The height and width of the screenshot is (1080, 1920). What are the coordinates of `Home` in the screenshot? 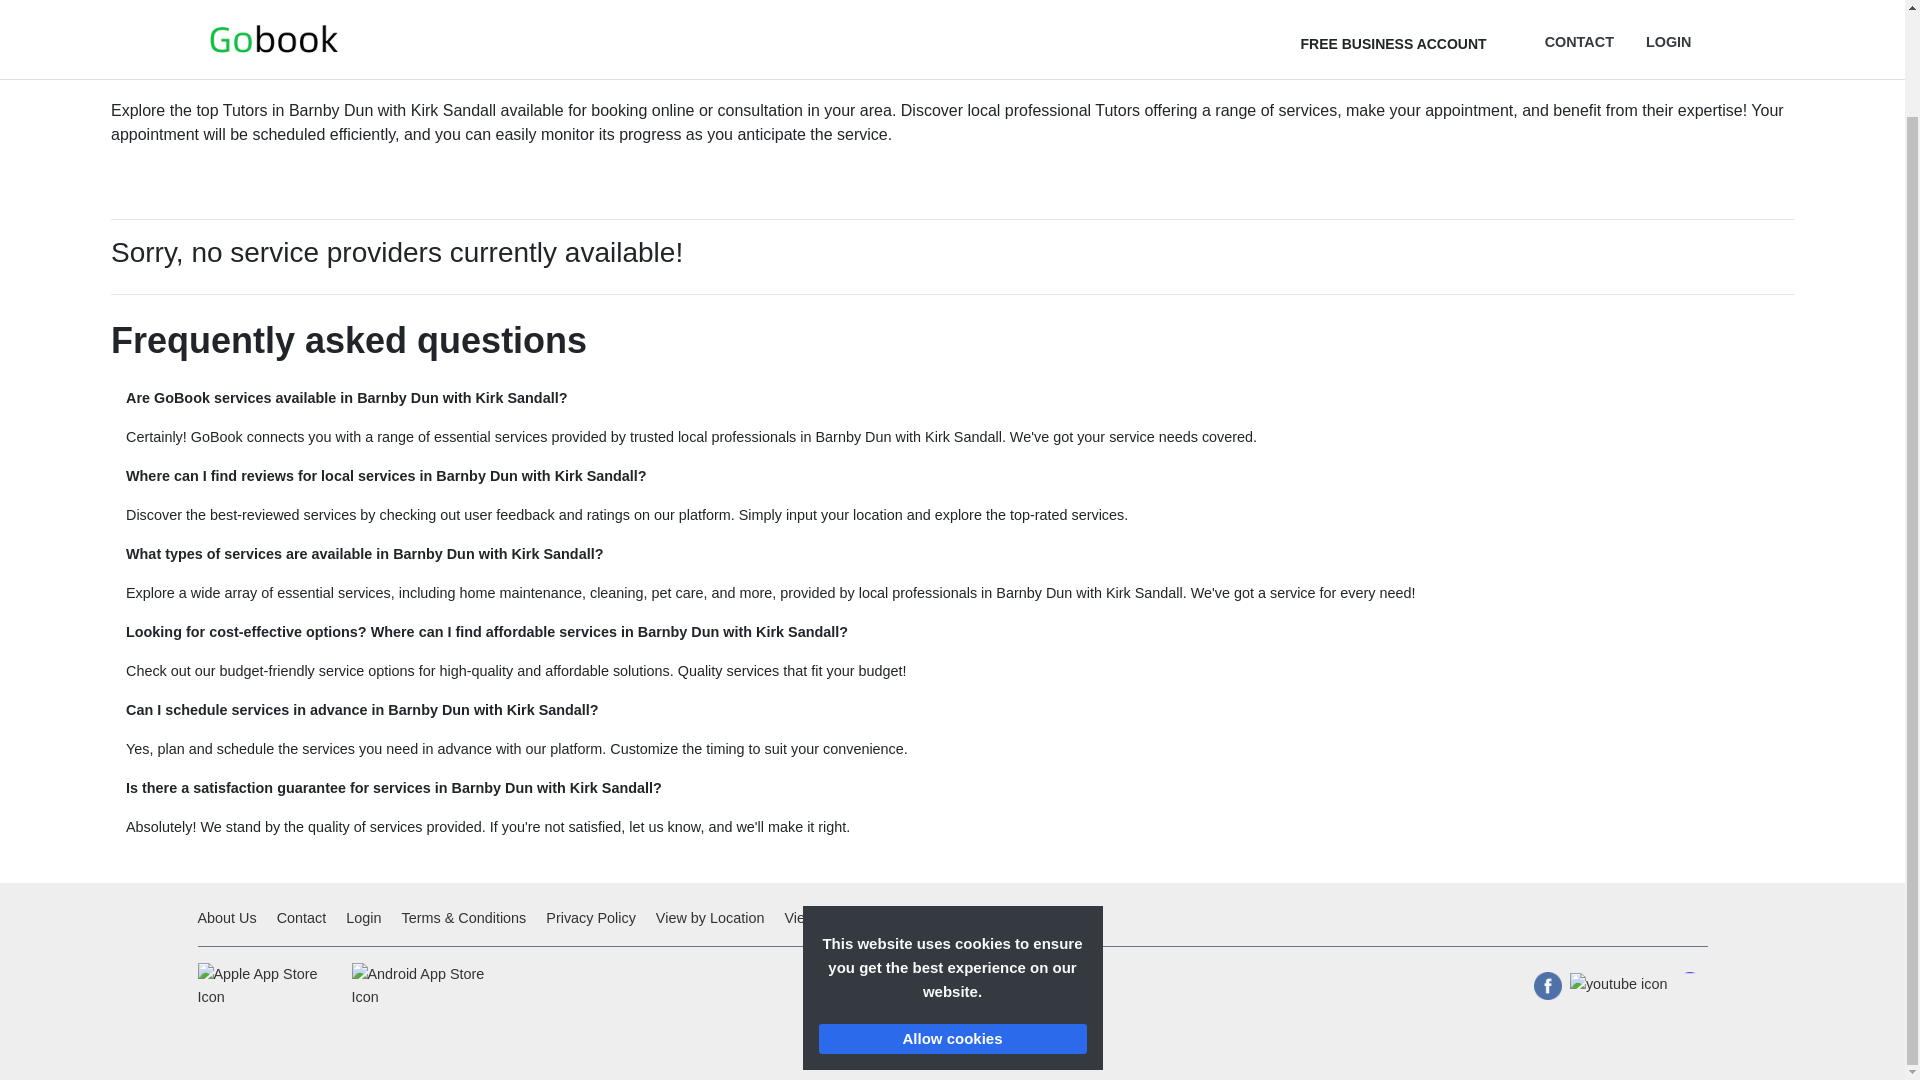 It's located at (131, 3).